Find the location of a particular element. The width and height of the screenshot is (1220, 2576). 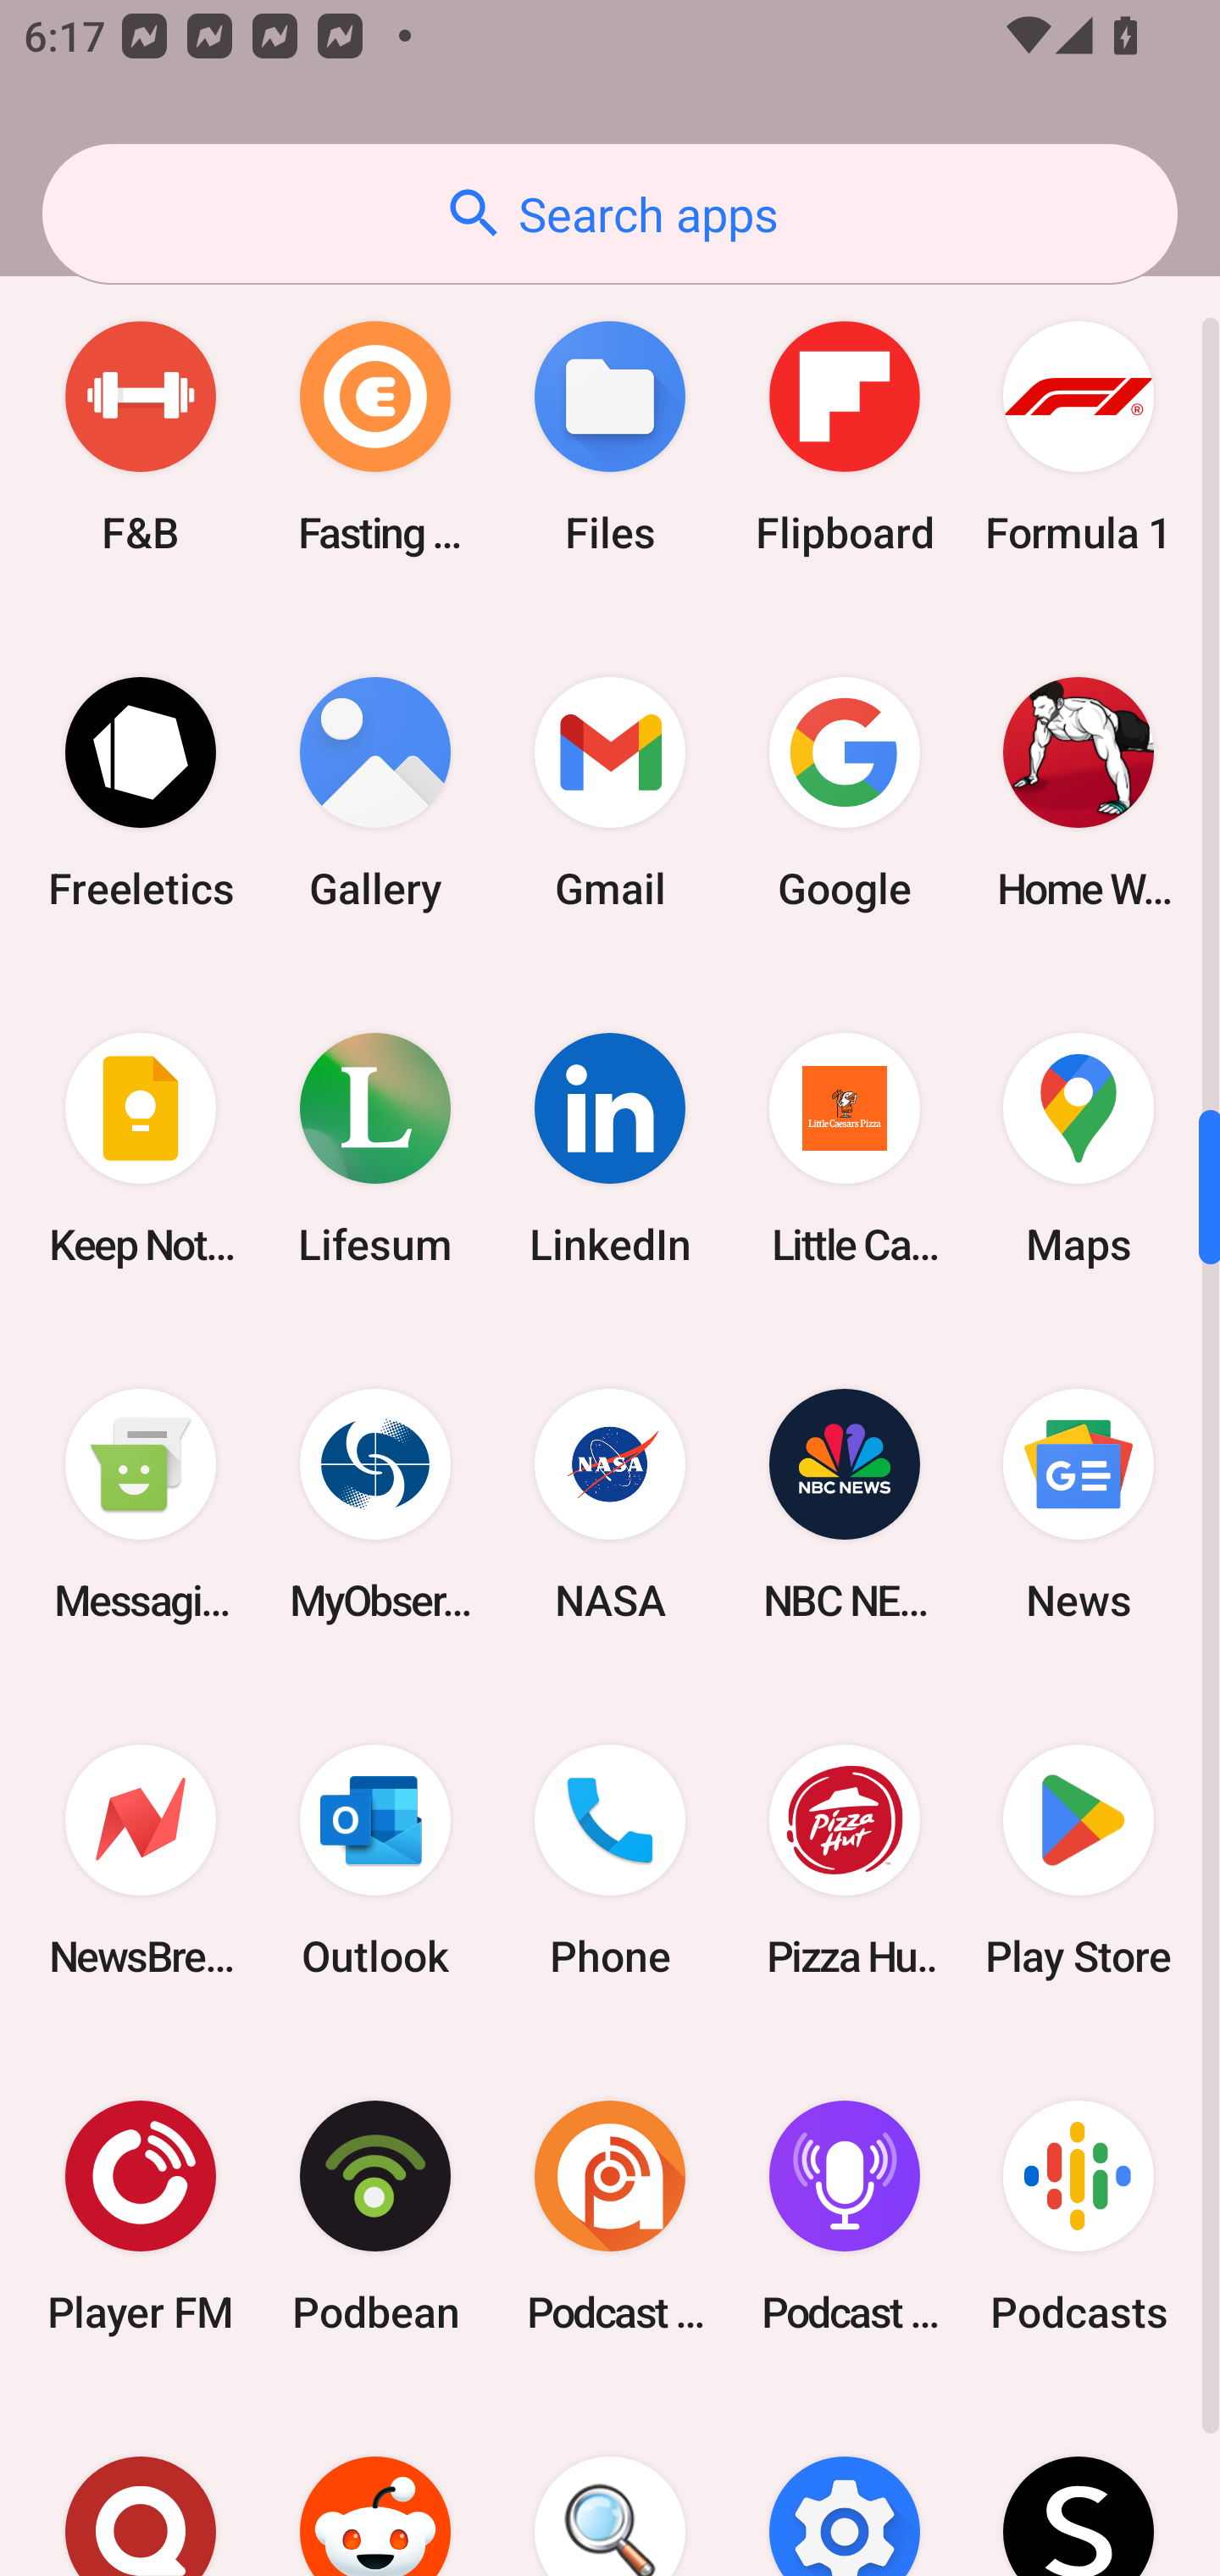

Podcasts is located at coordinates (1079, 2217).